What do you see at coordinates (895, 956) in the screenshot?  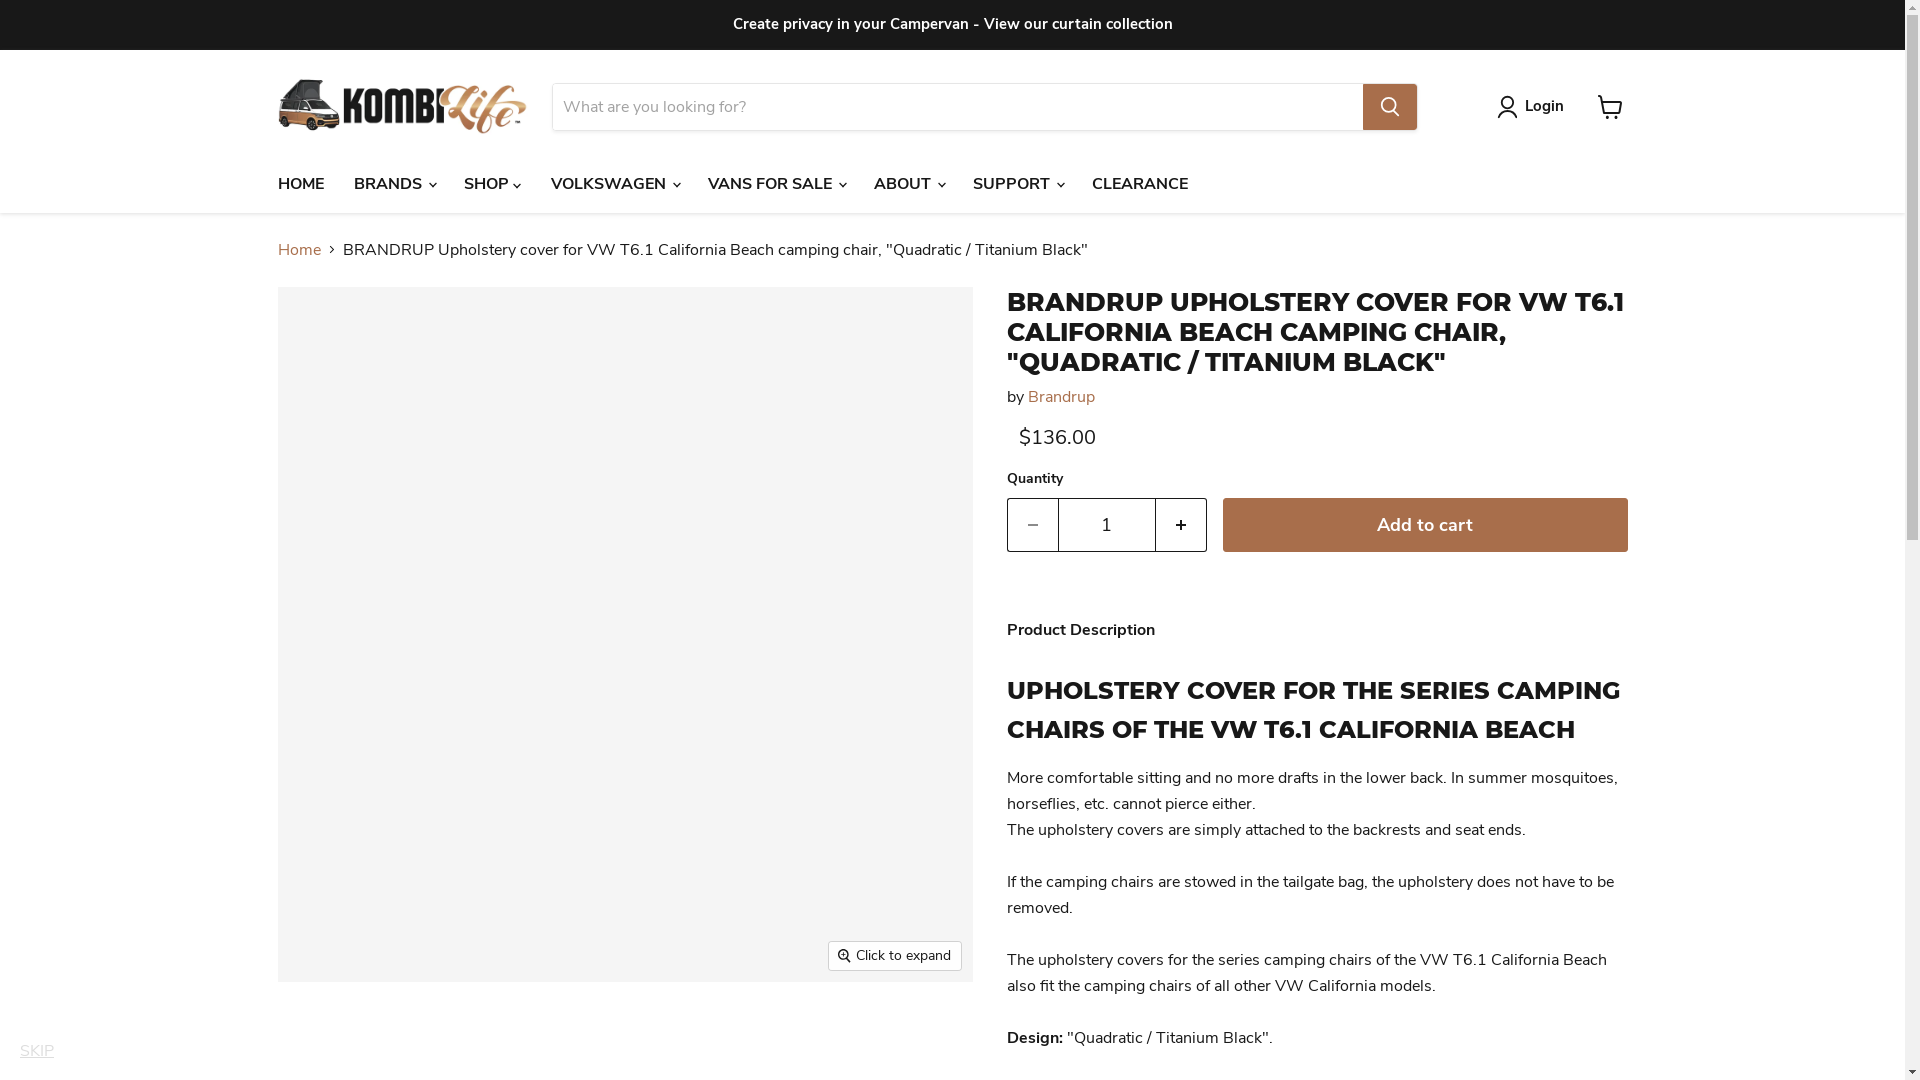 I see `Click to expand` at bounding box center [895, 956].